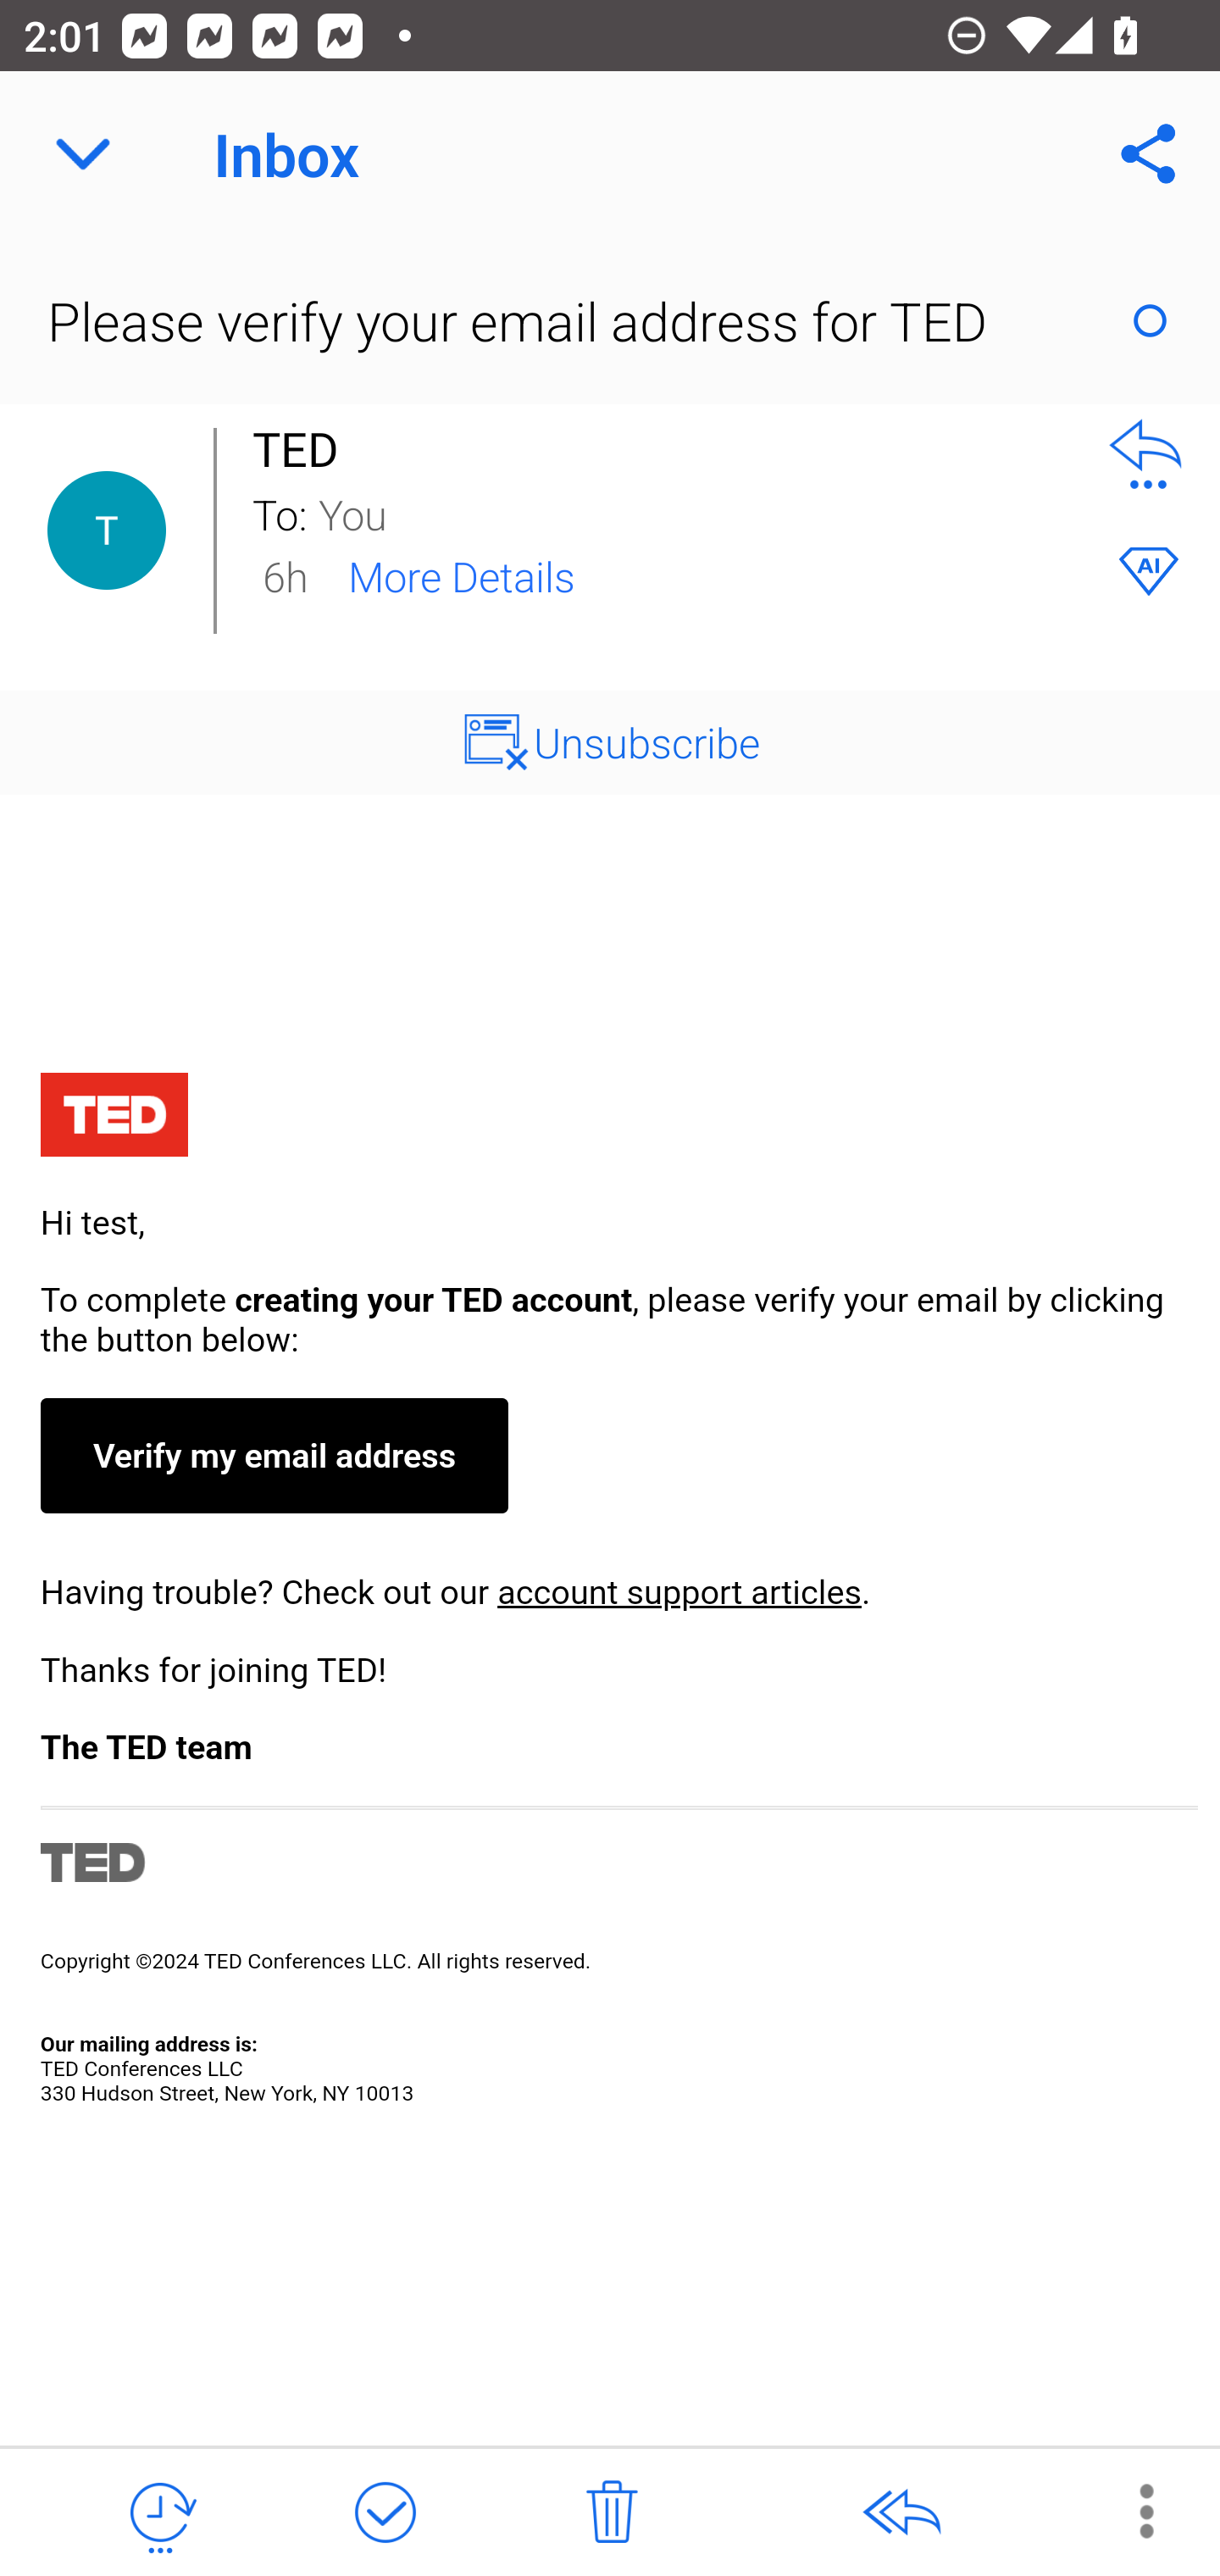  What do you see at coordinates (461, 575) in the screenshot?
I see `More Details` at bounding box center [461, 575].